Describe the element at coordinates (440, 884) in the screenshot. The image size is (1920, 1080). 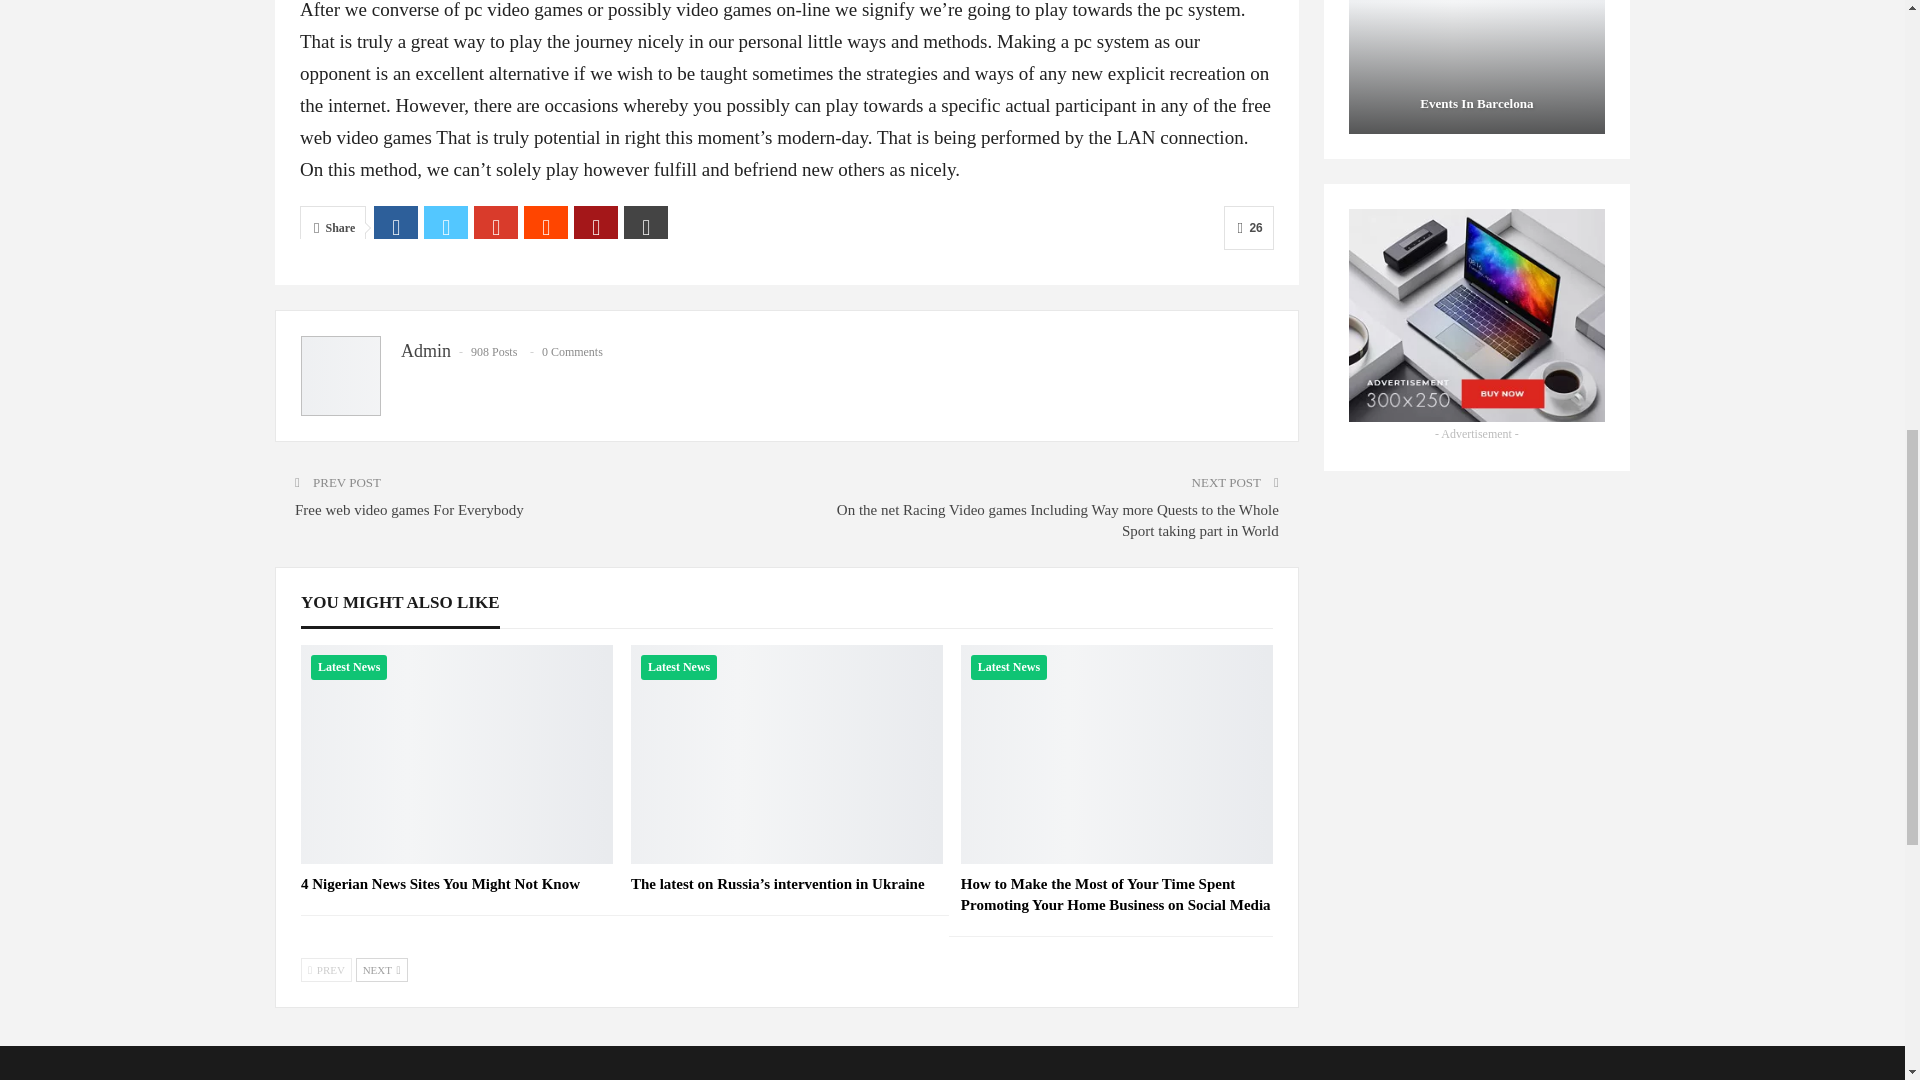
I see `4 Nigerian News Sites You Might Not Know` at that location.